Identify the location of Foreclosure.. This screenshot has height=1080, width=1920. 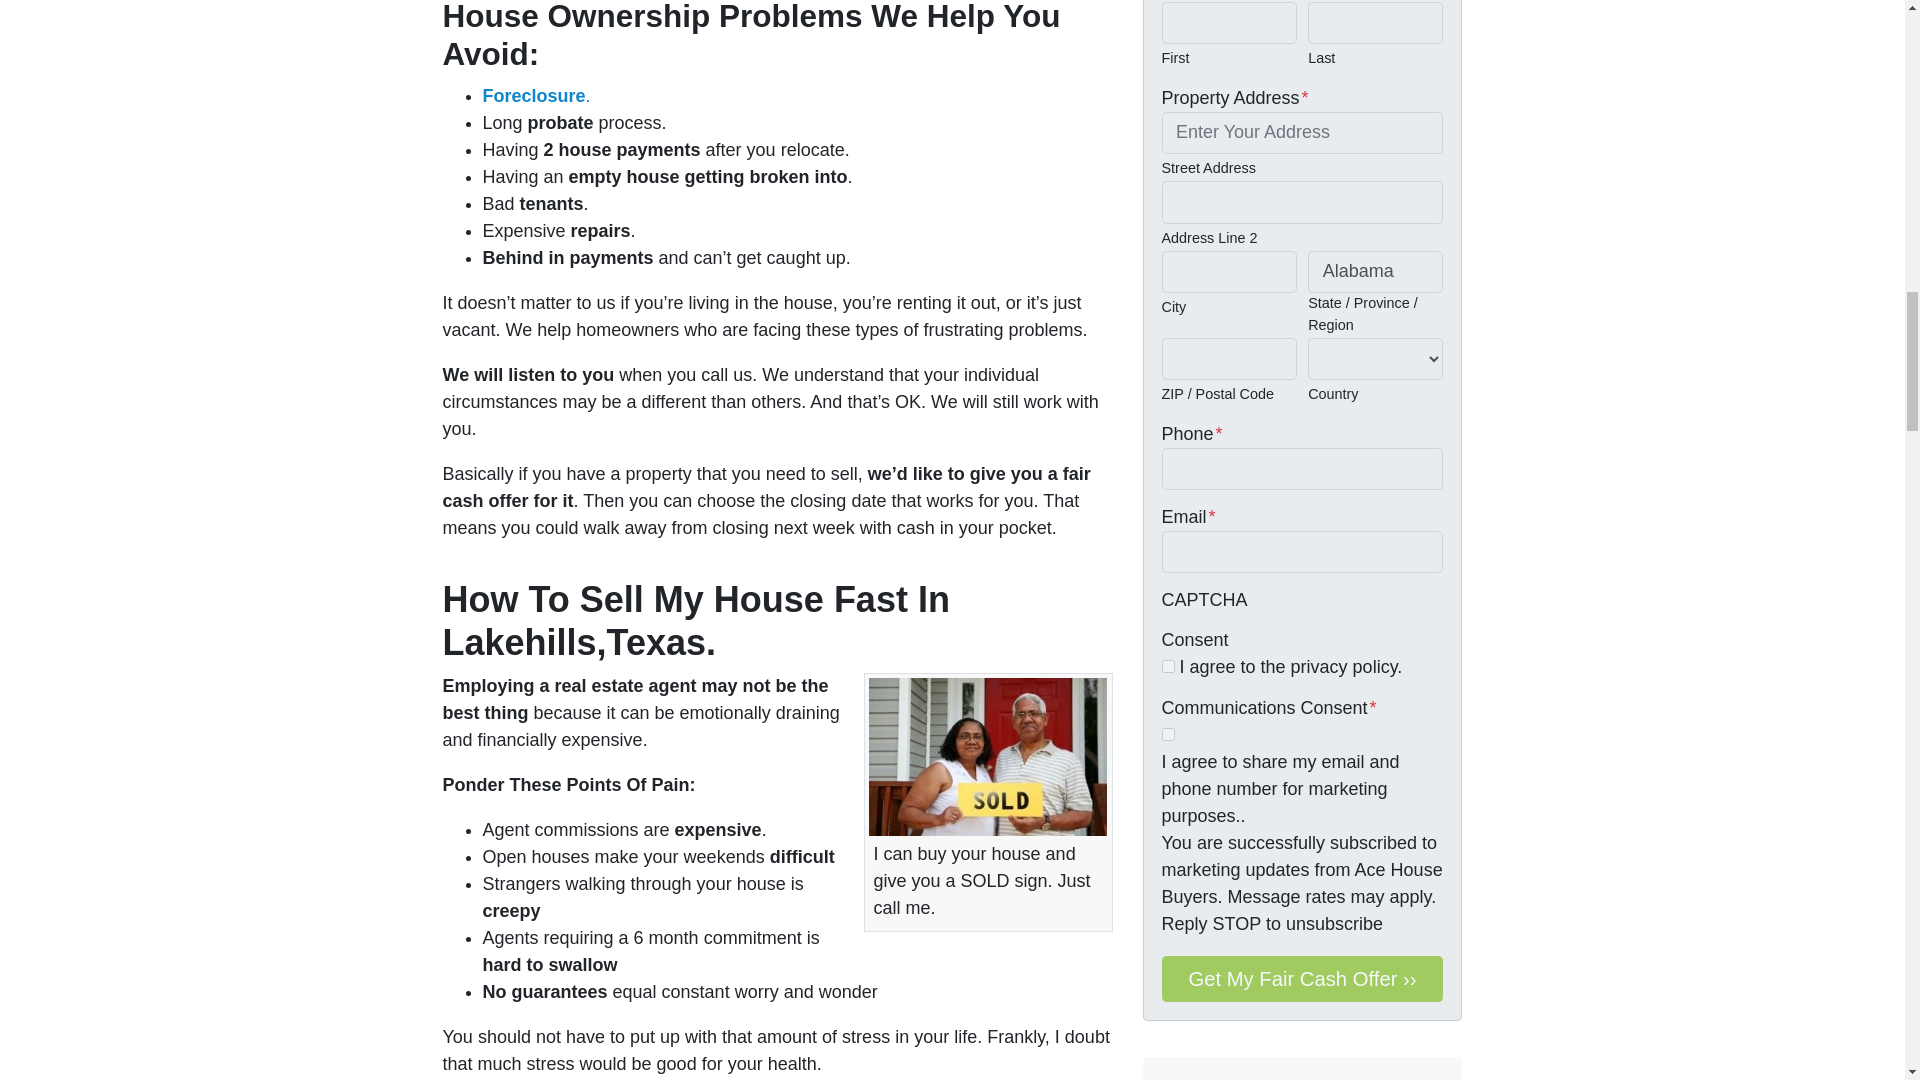
(535, 96).